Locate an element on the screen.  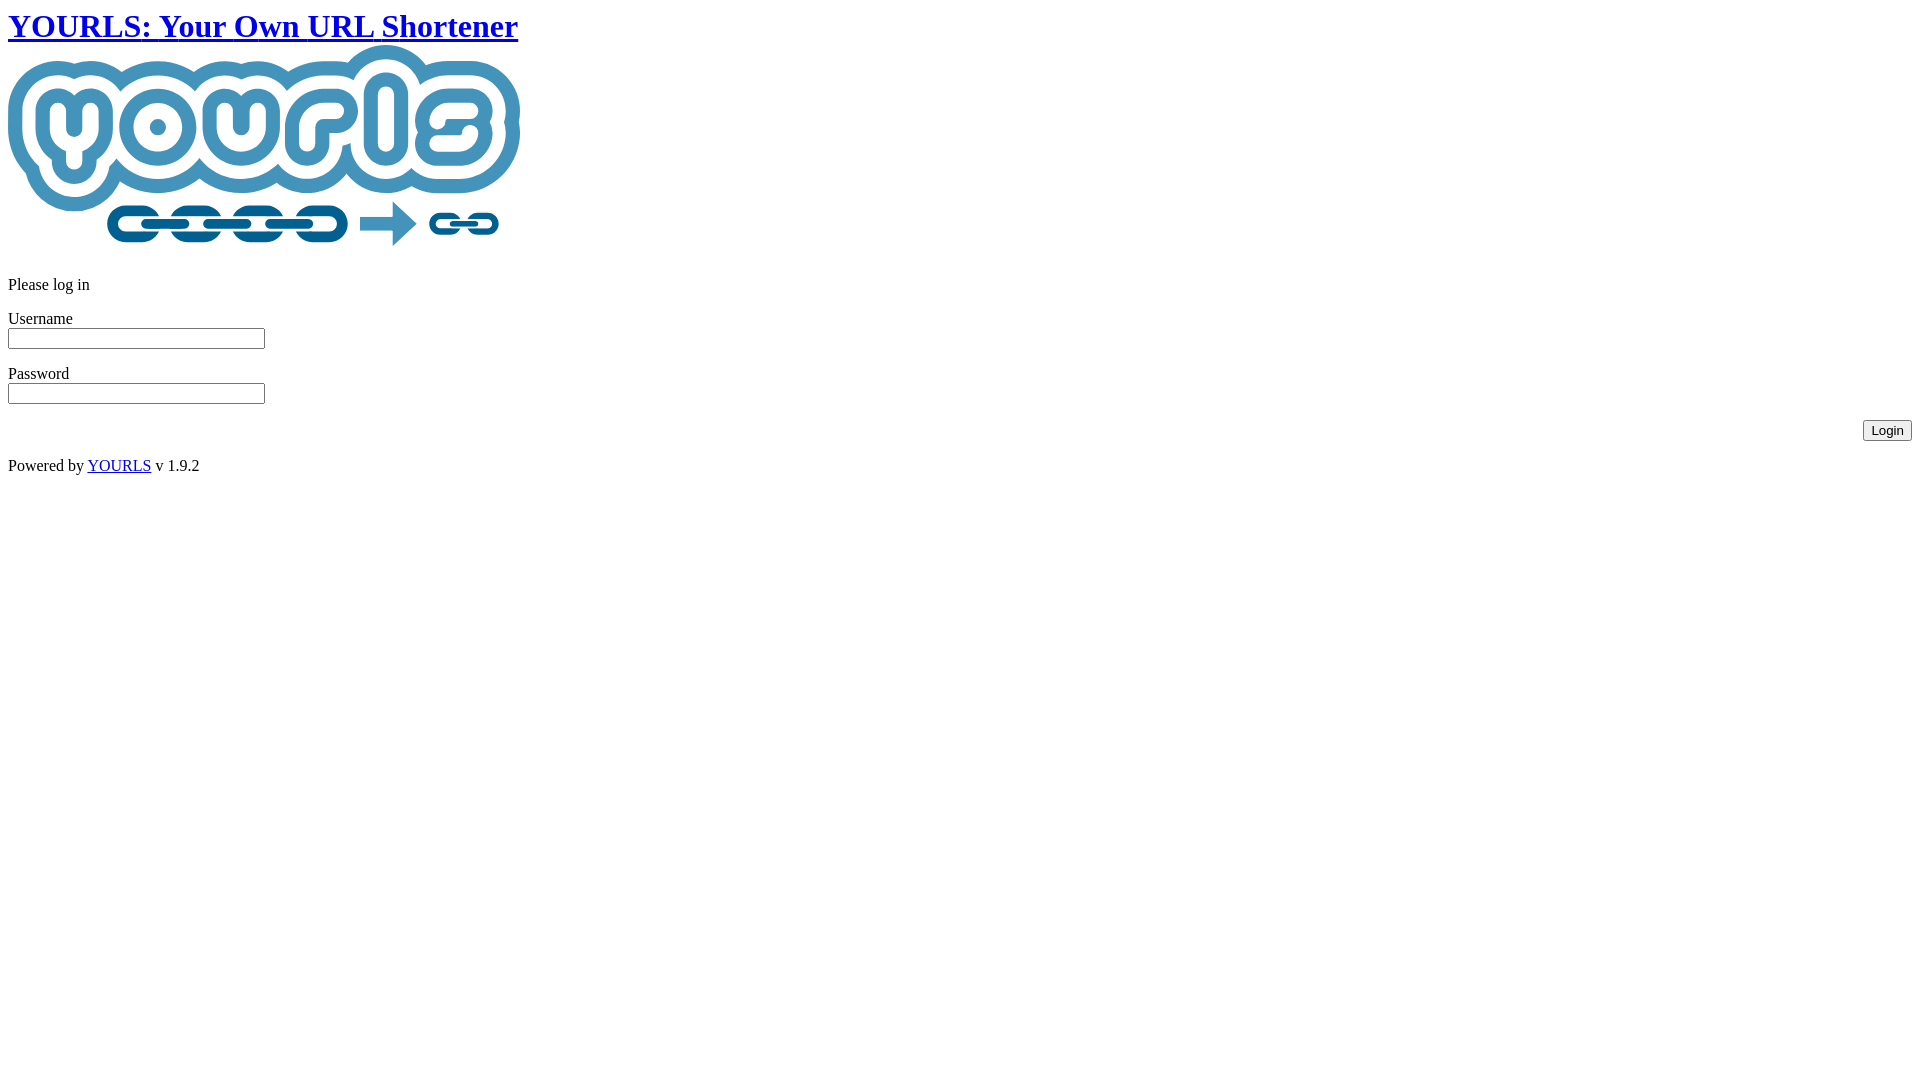
YOURLS: Your Own URL Shortener is located at coordinates (264, 135).